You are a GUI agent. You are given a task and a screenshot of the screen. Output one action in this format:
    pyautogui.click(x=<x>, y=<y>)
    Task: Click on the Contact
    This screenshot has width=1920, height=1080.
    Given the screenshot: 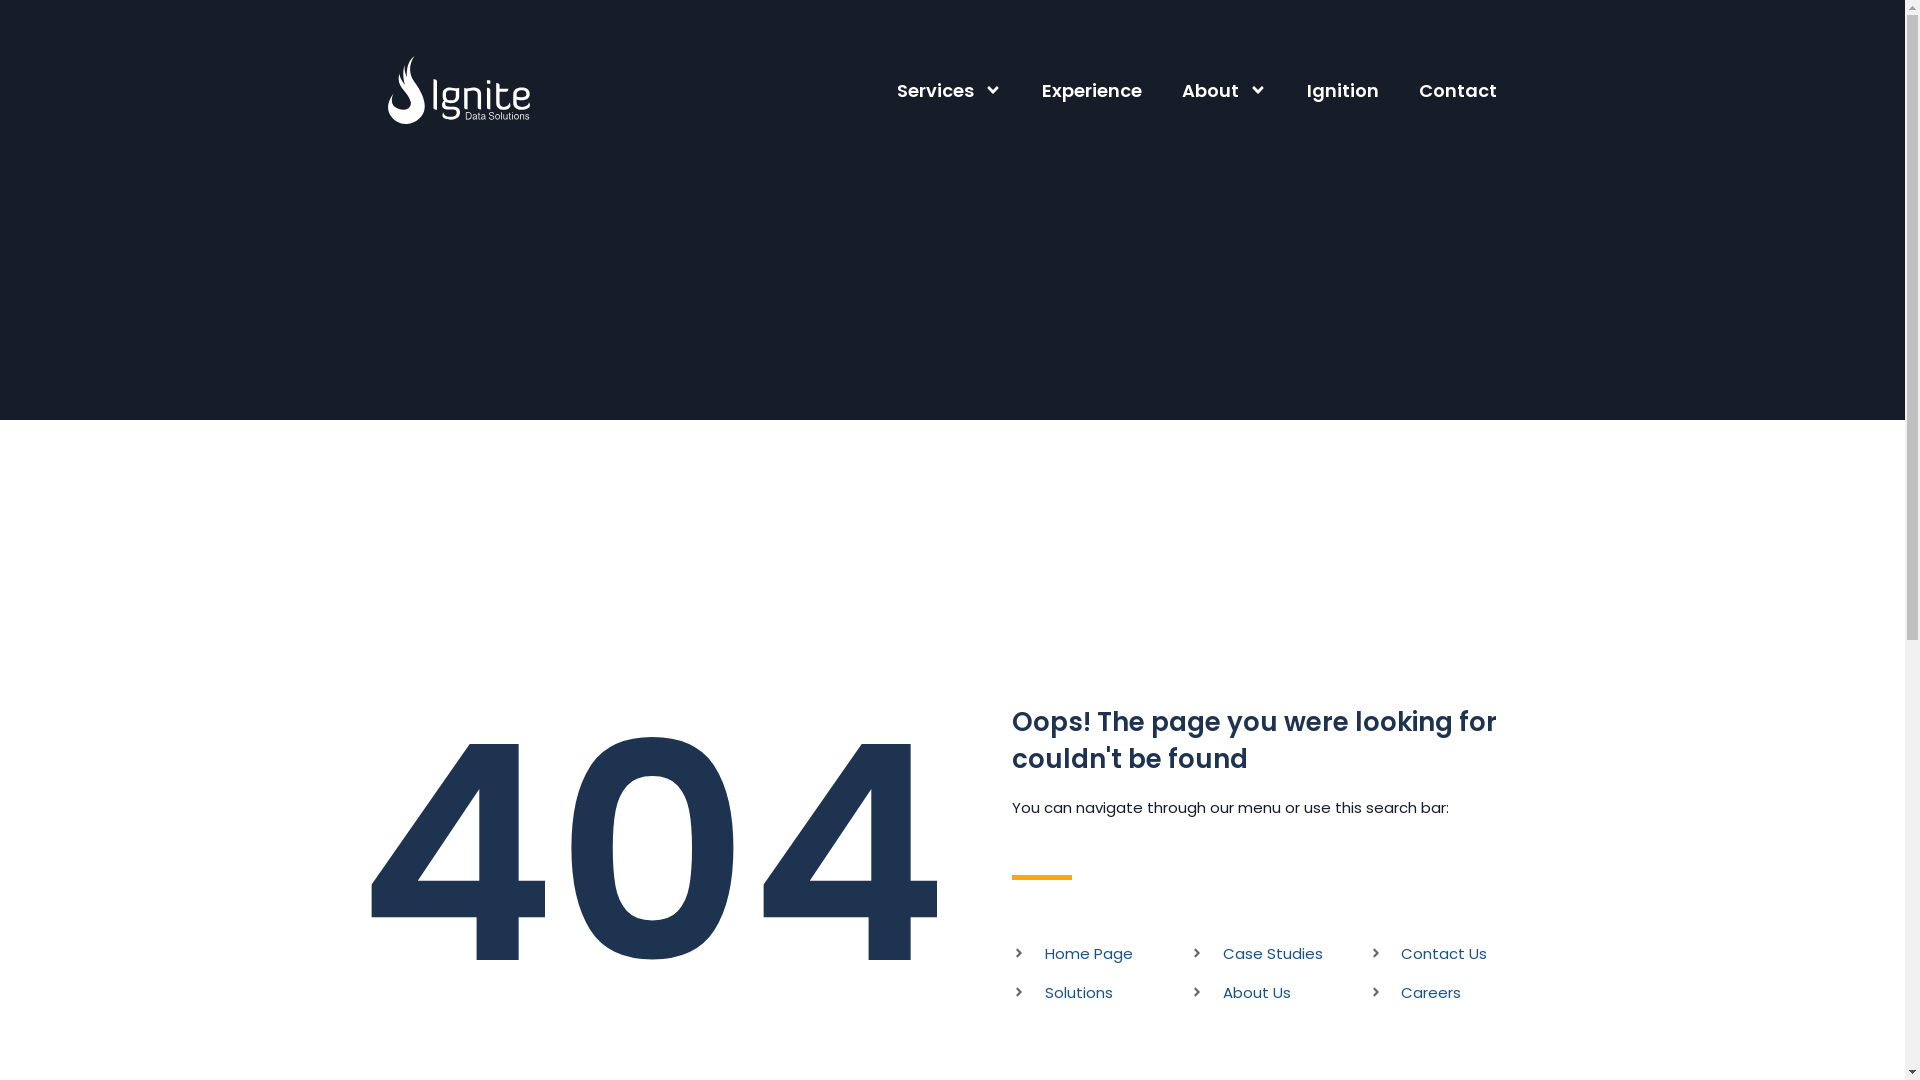 What is the action you would take?
    pyautogui.click(x=1458, y=90)
    